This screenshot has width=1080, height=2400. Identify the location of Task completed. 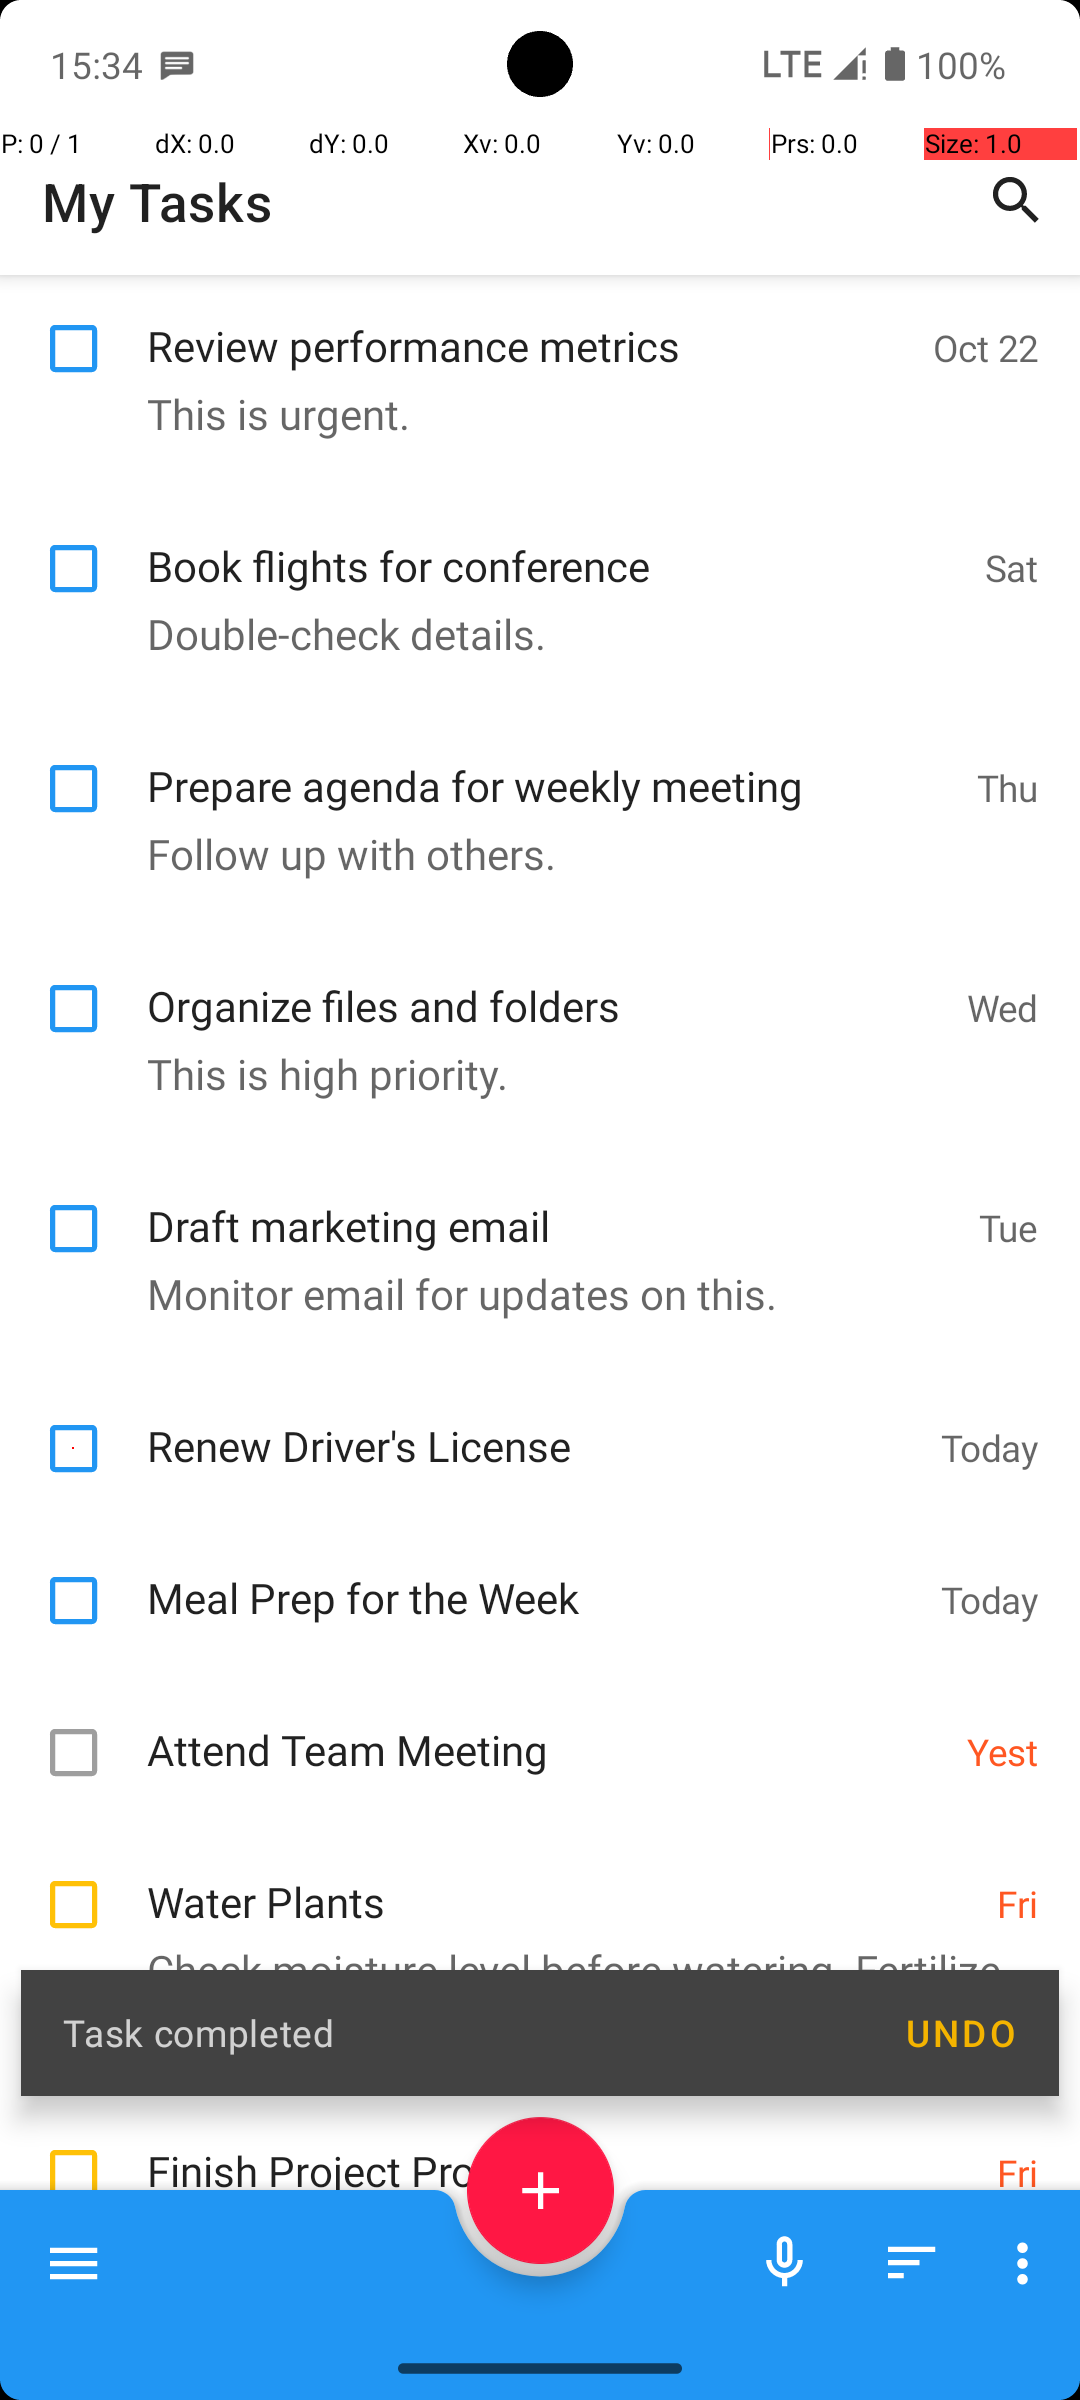
(462, 2032).